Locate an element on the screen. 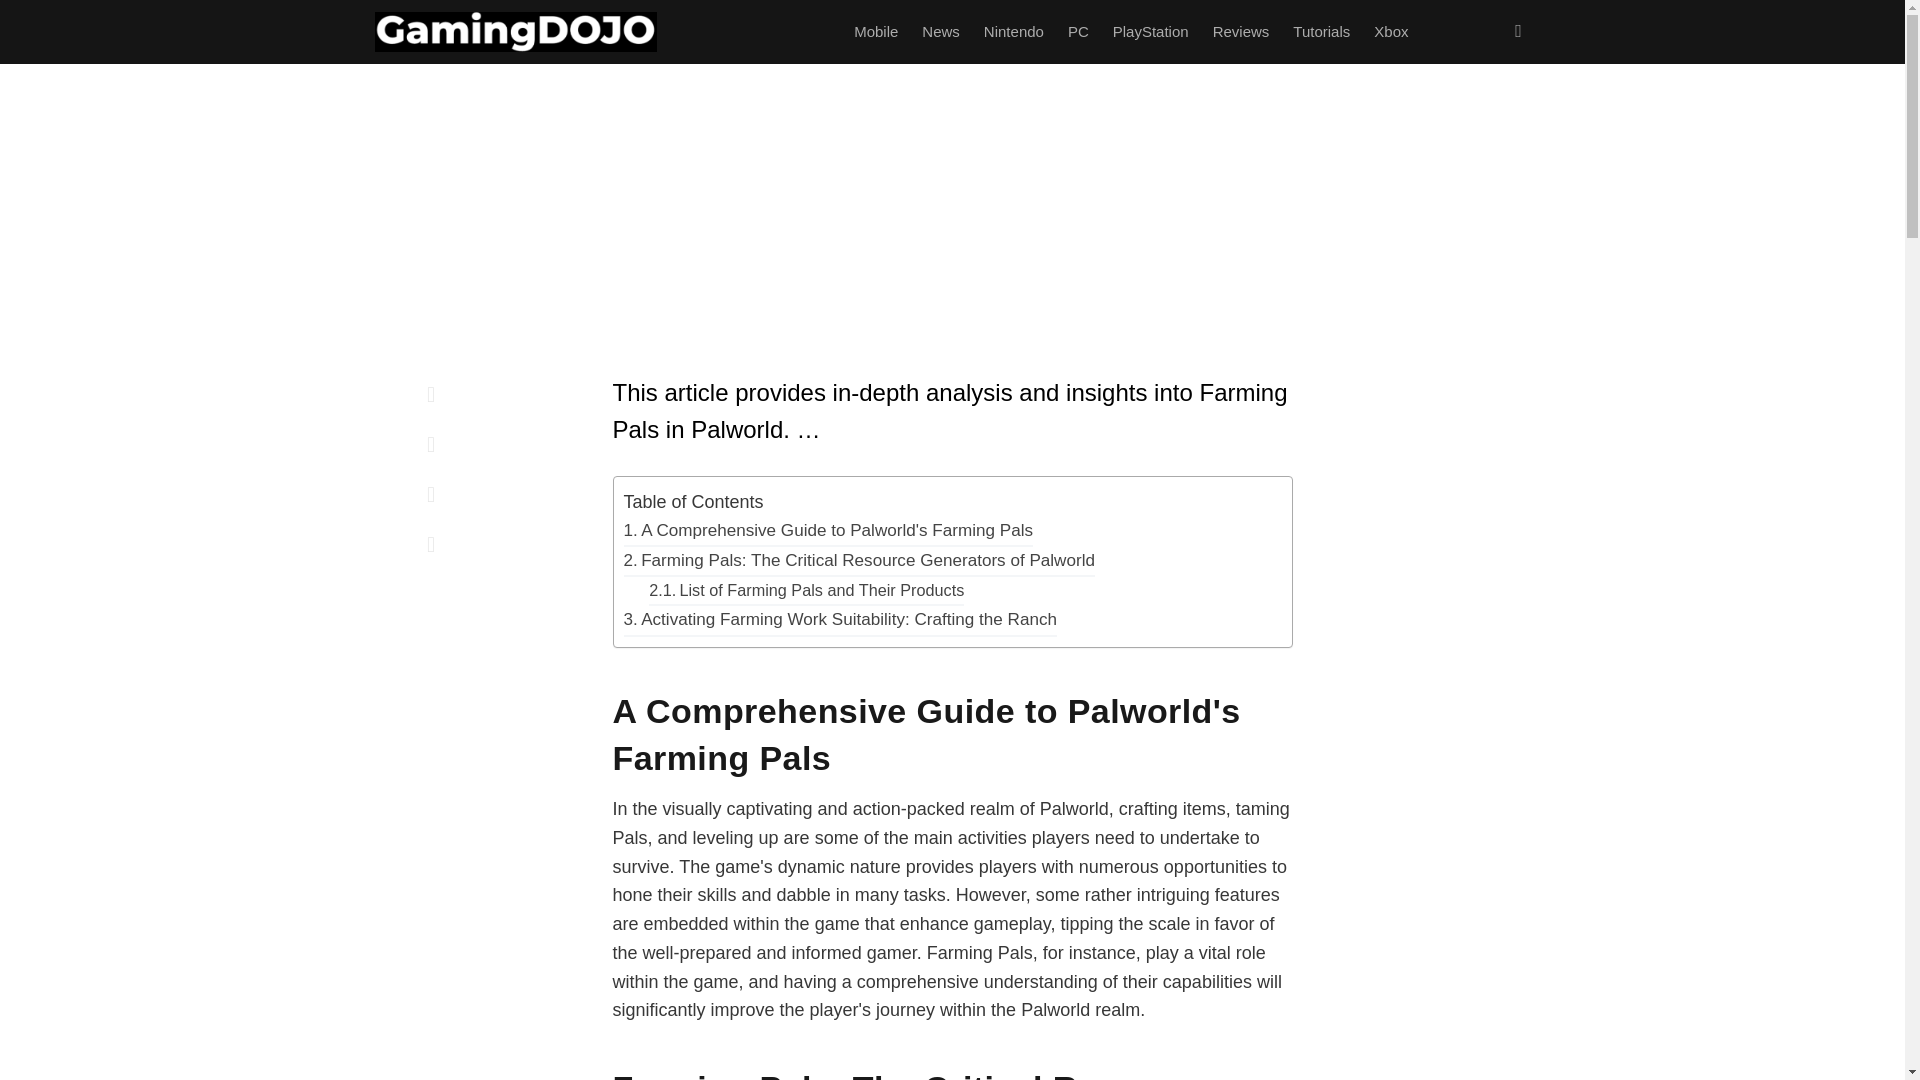 The image size is (1920, 1080). A Comprehensive Guide to Palworld's Farming Pals is located at coordinates (829, 532).